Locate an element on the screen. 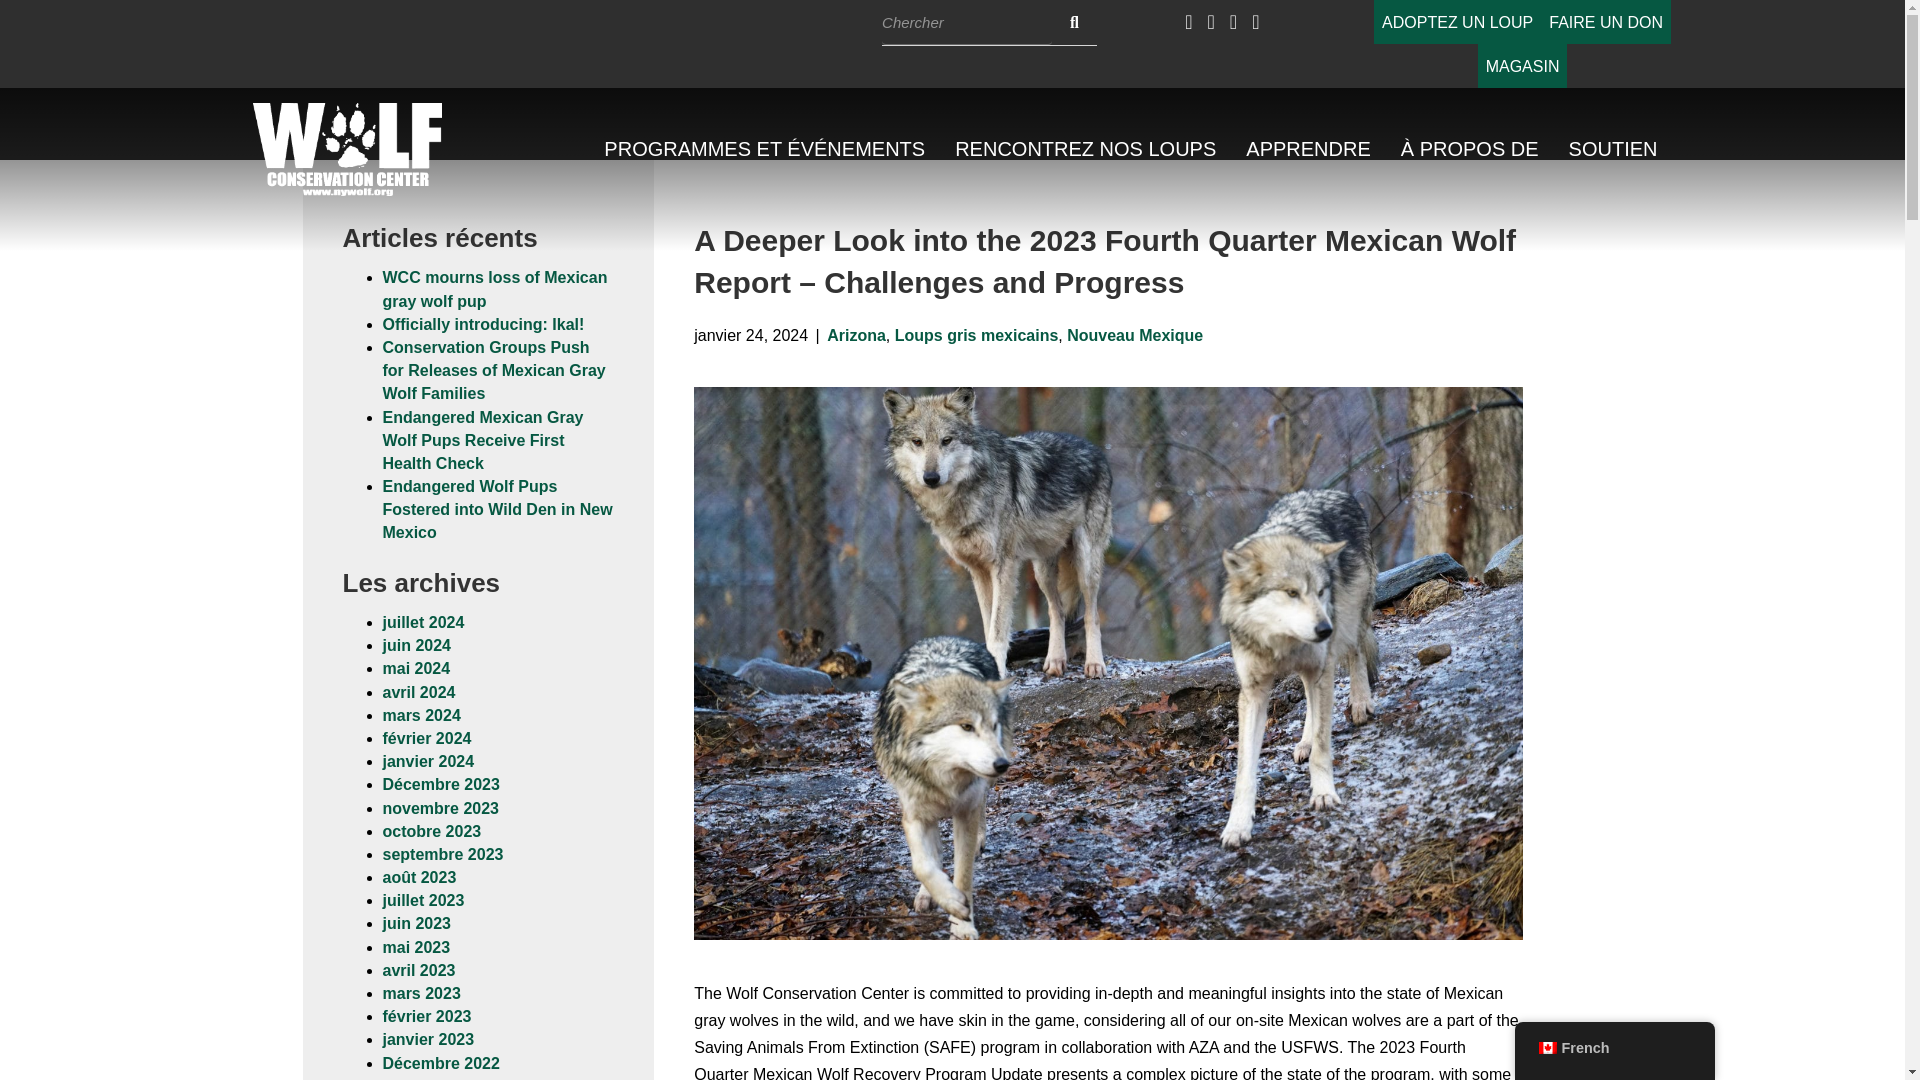 Image resolution: width=1920 pixels, height=1080 pixels. ADOPTEZ UN LOUP is located at coordinates (1458, 22).